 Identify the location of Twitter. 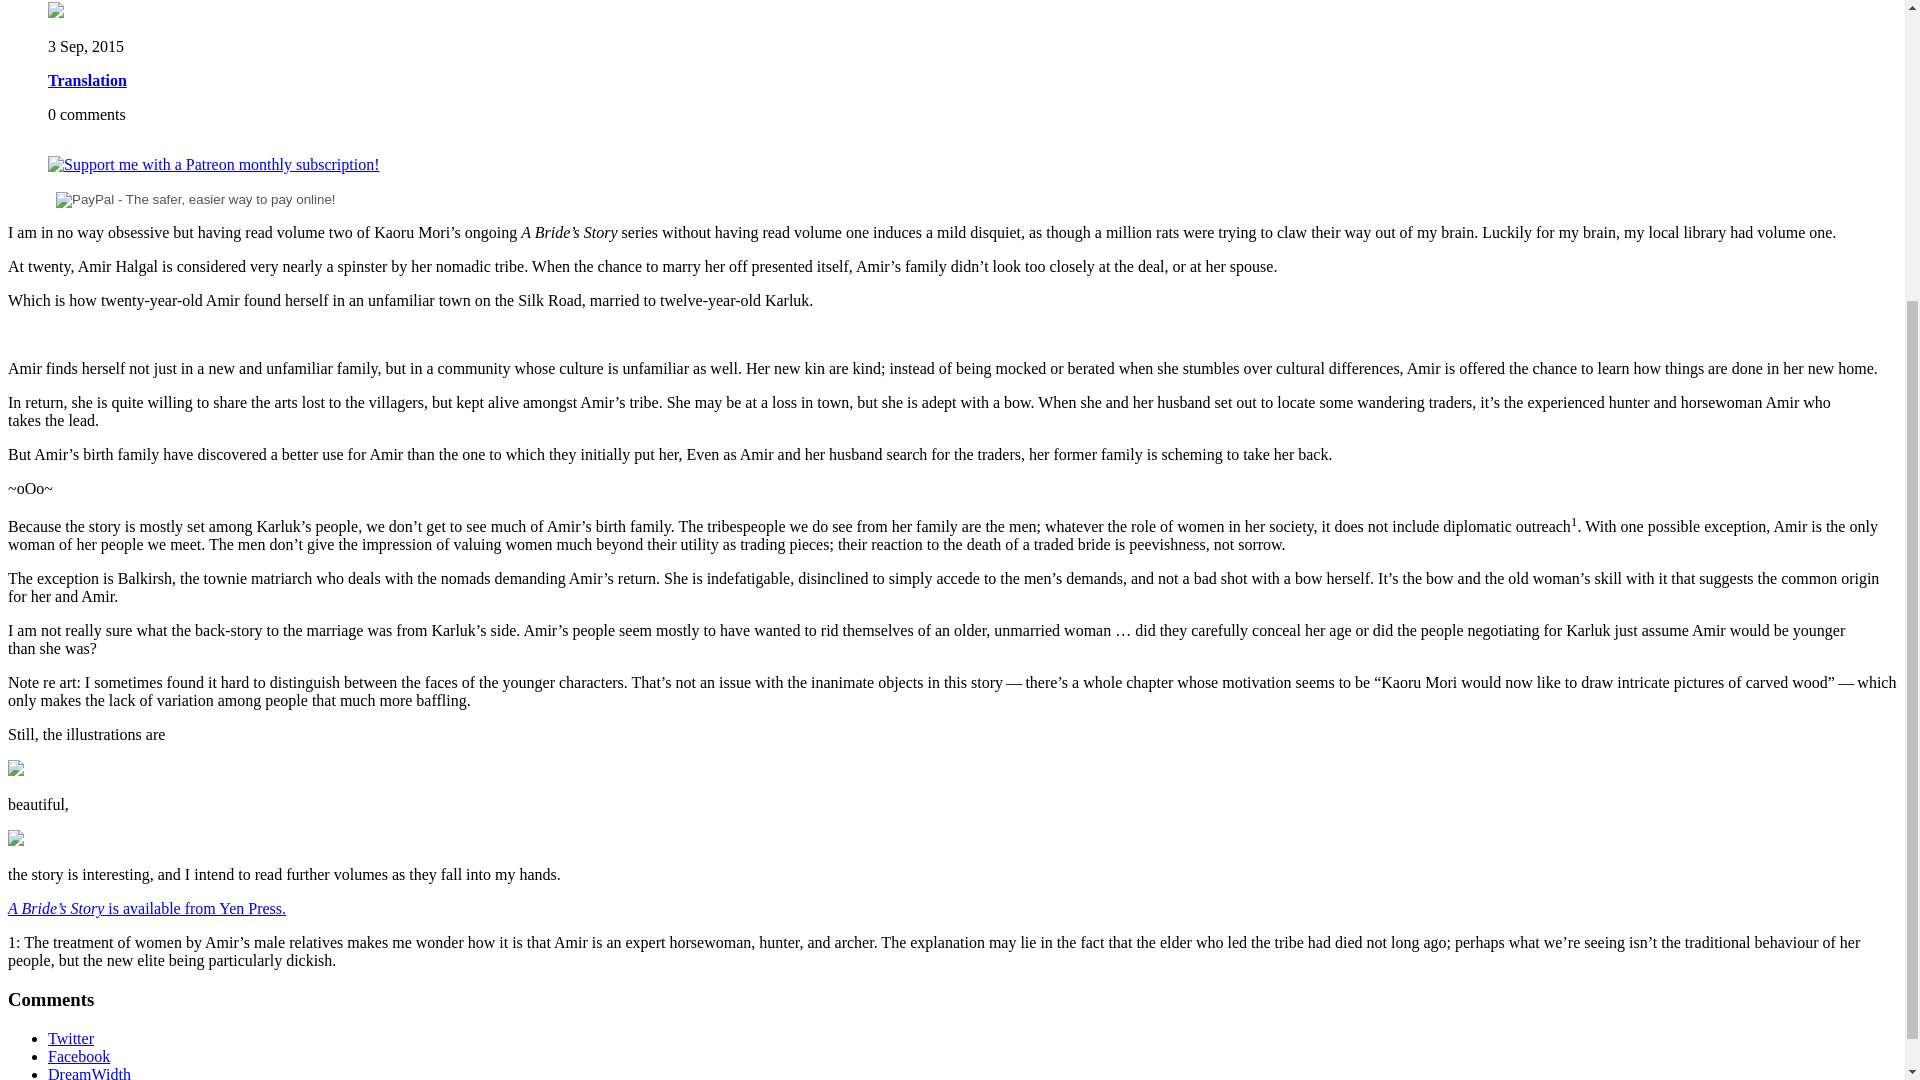
(71, 1038).